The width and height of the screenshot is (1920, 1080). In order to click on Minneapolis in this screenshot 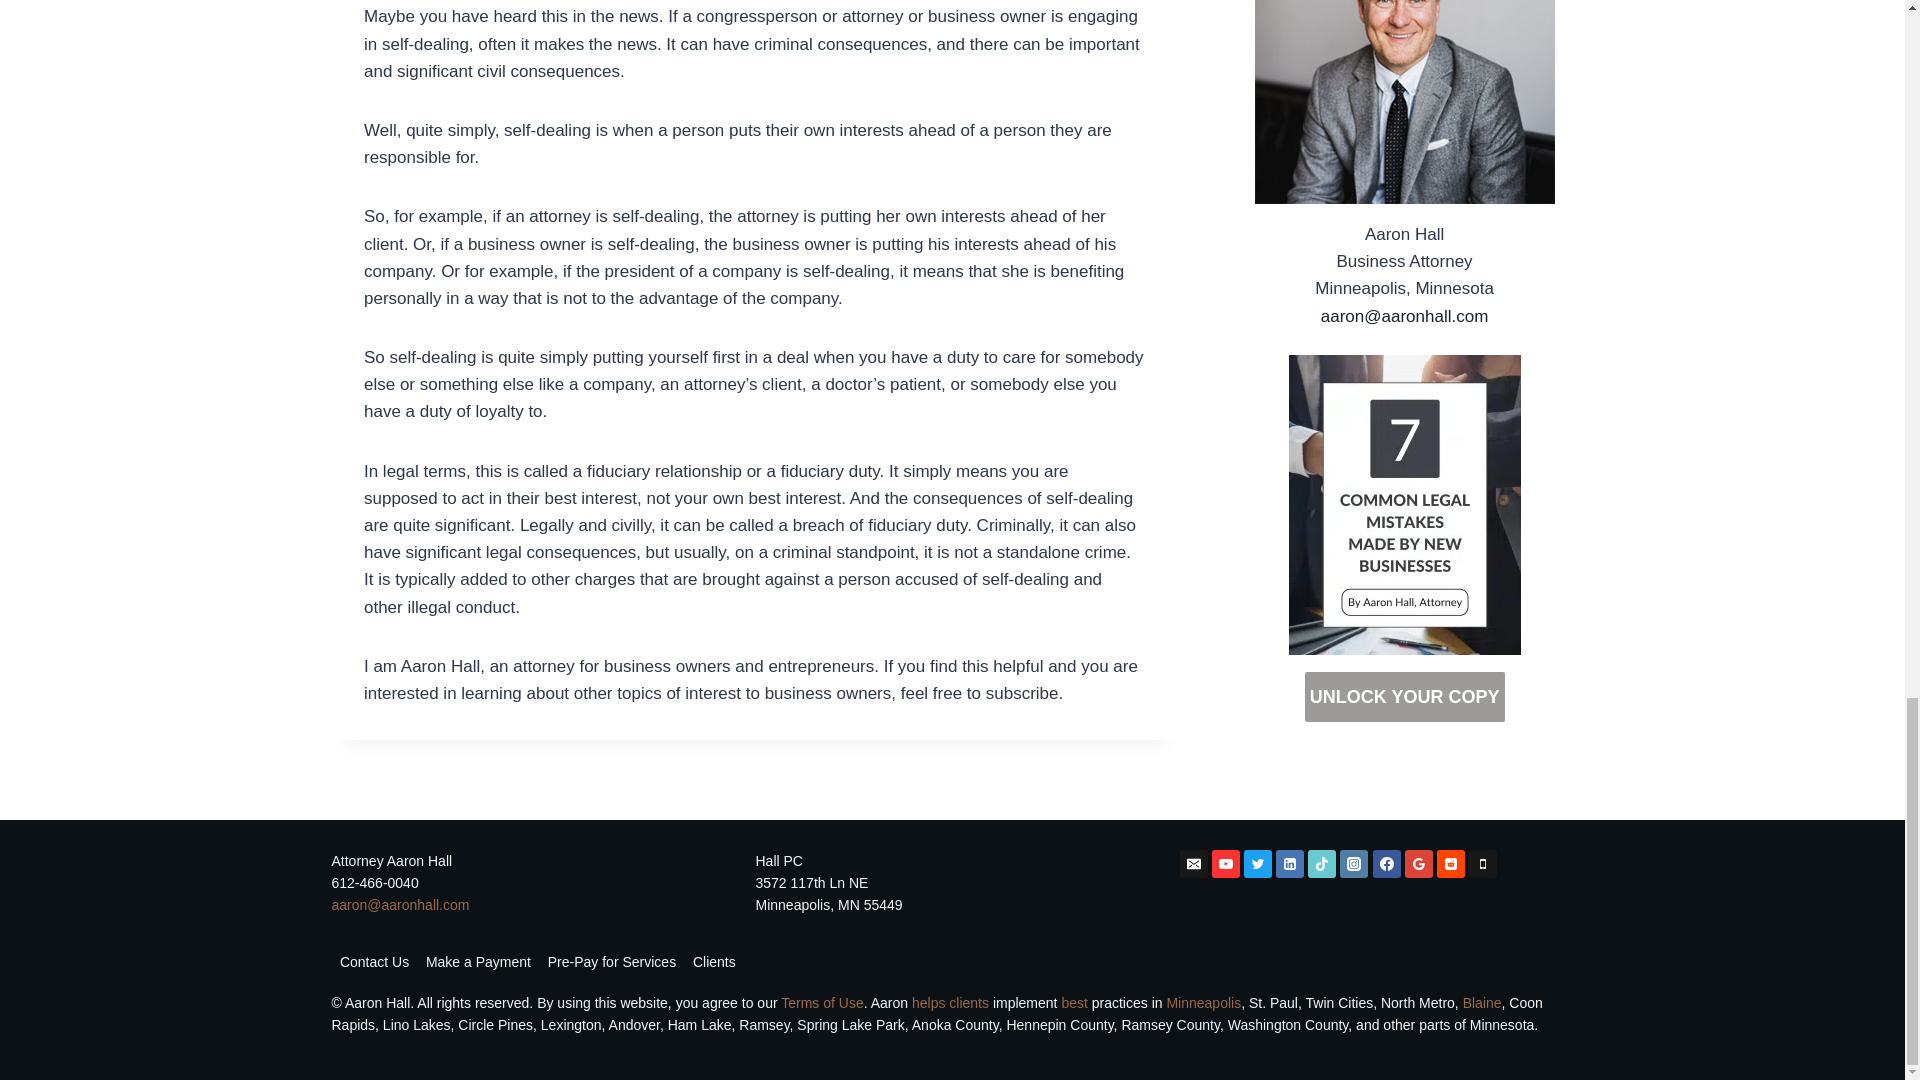, I will do `click(1202, 1002)`.